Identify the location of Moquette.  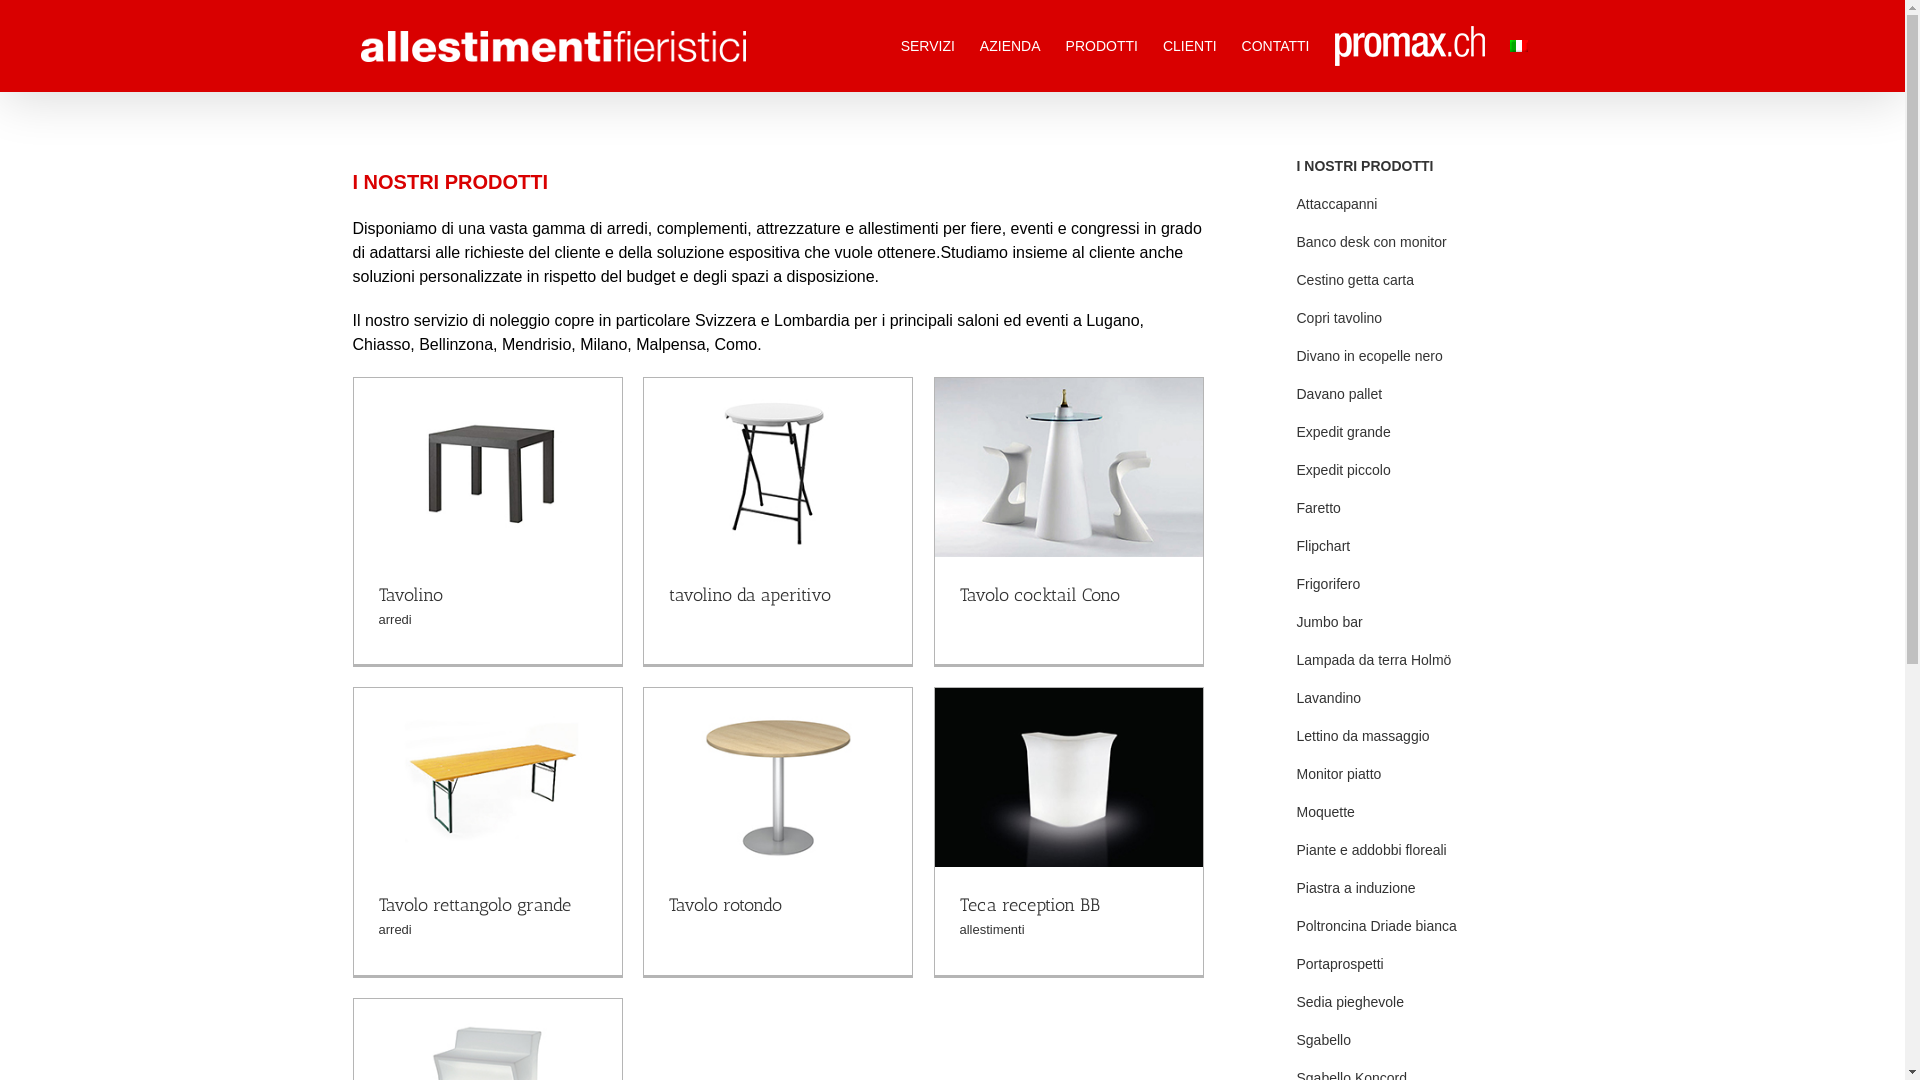
(1414, 813).